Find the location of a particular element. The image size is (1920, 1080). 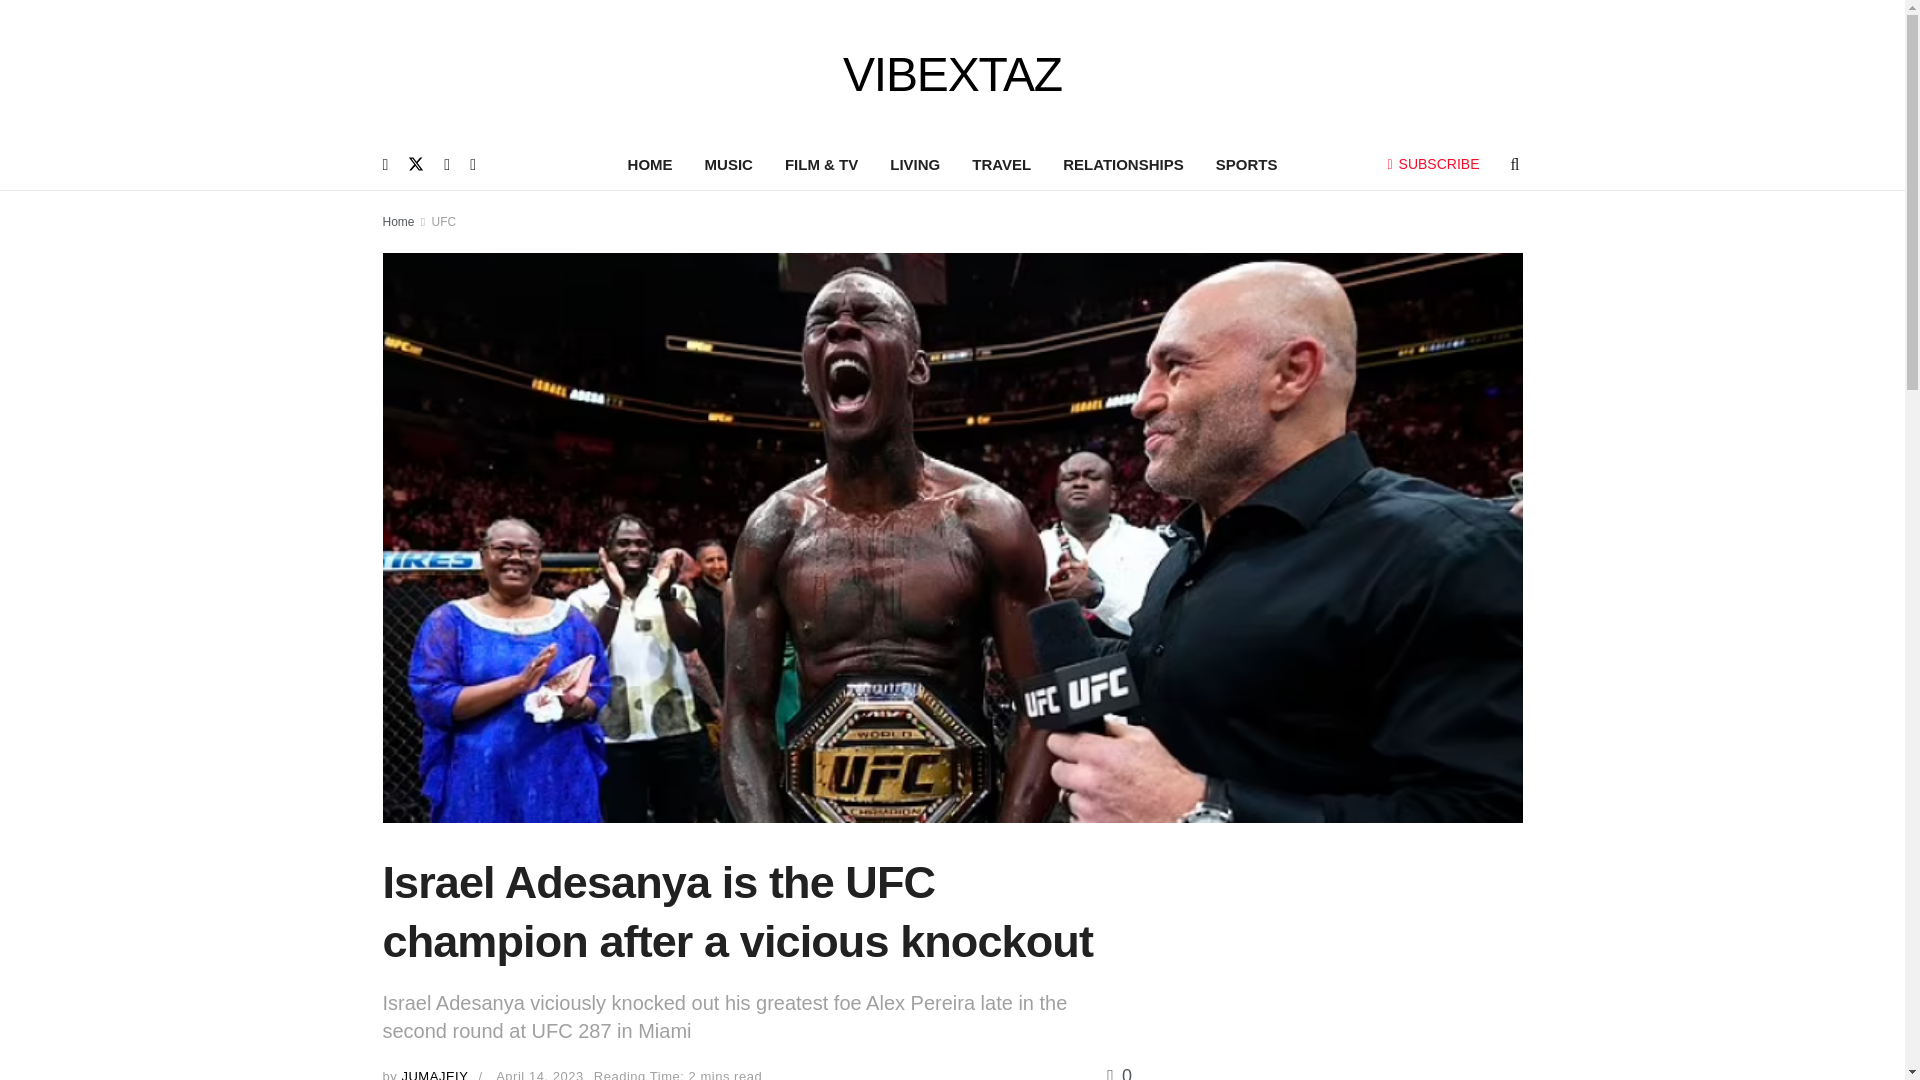

SPORTS is located at coordinates (1247, 165).